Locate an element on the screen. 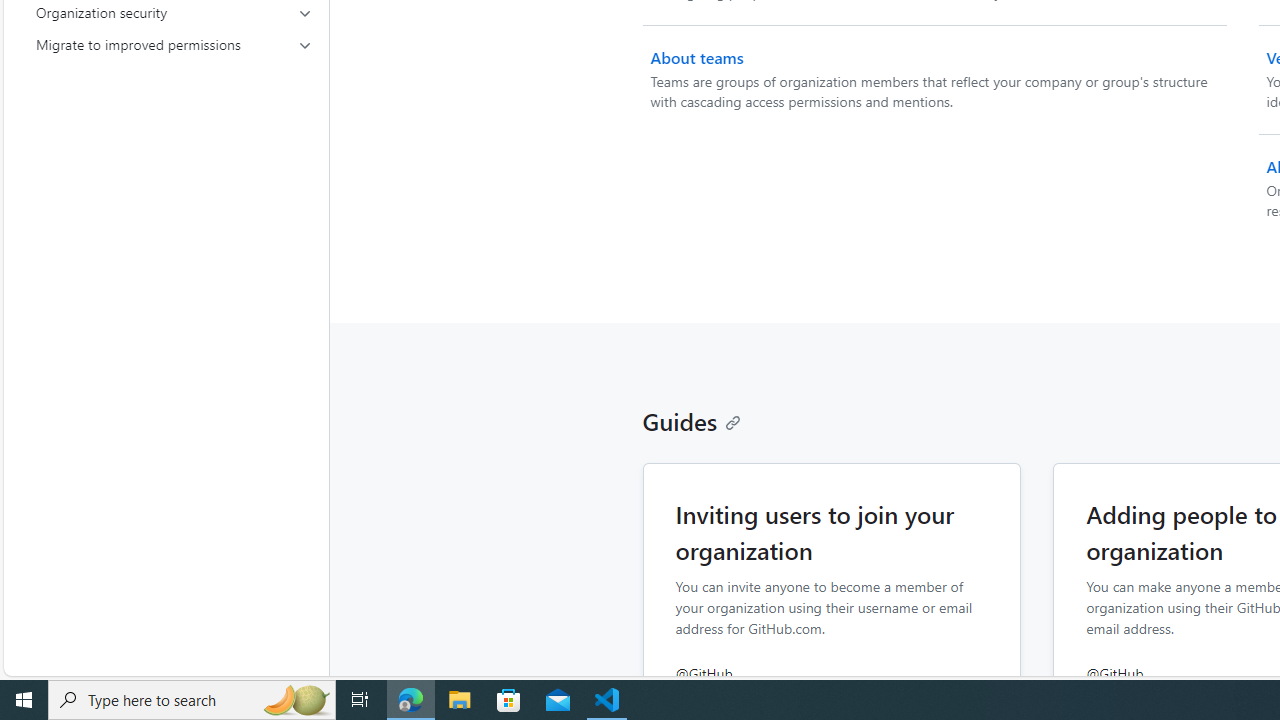 The height and width of the screenshot is (720, 1280). Guides is located at coordinates (692, 420).